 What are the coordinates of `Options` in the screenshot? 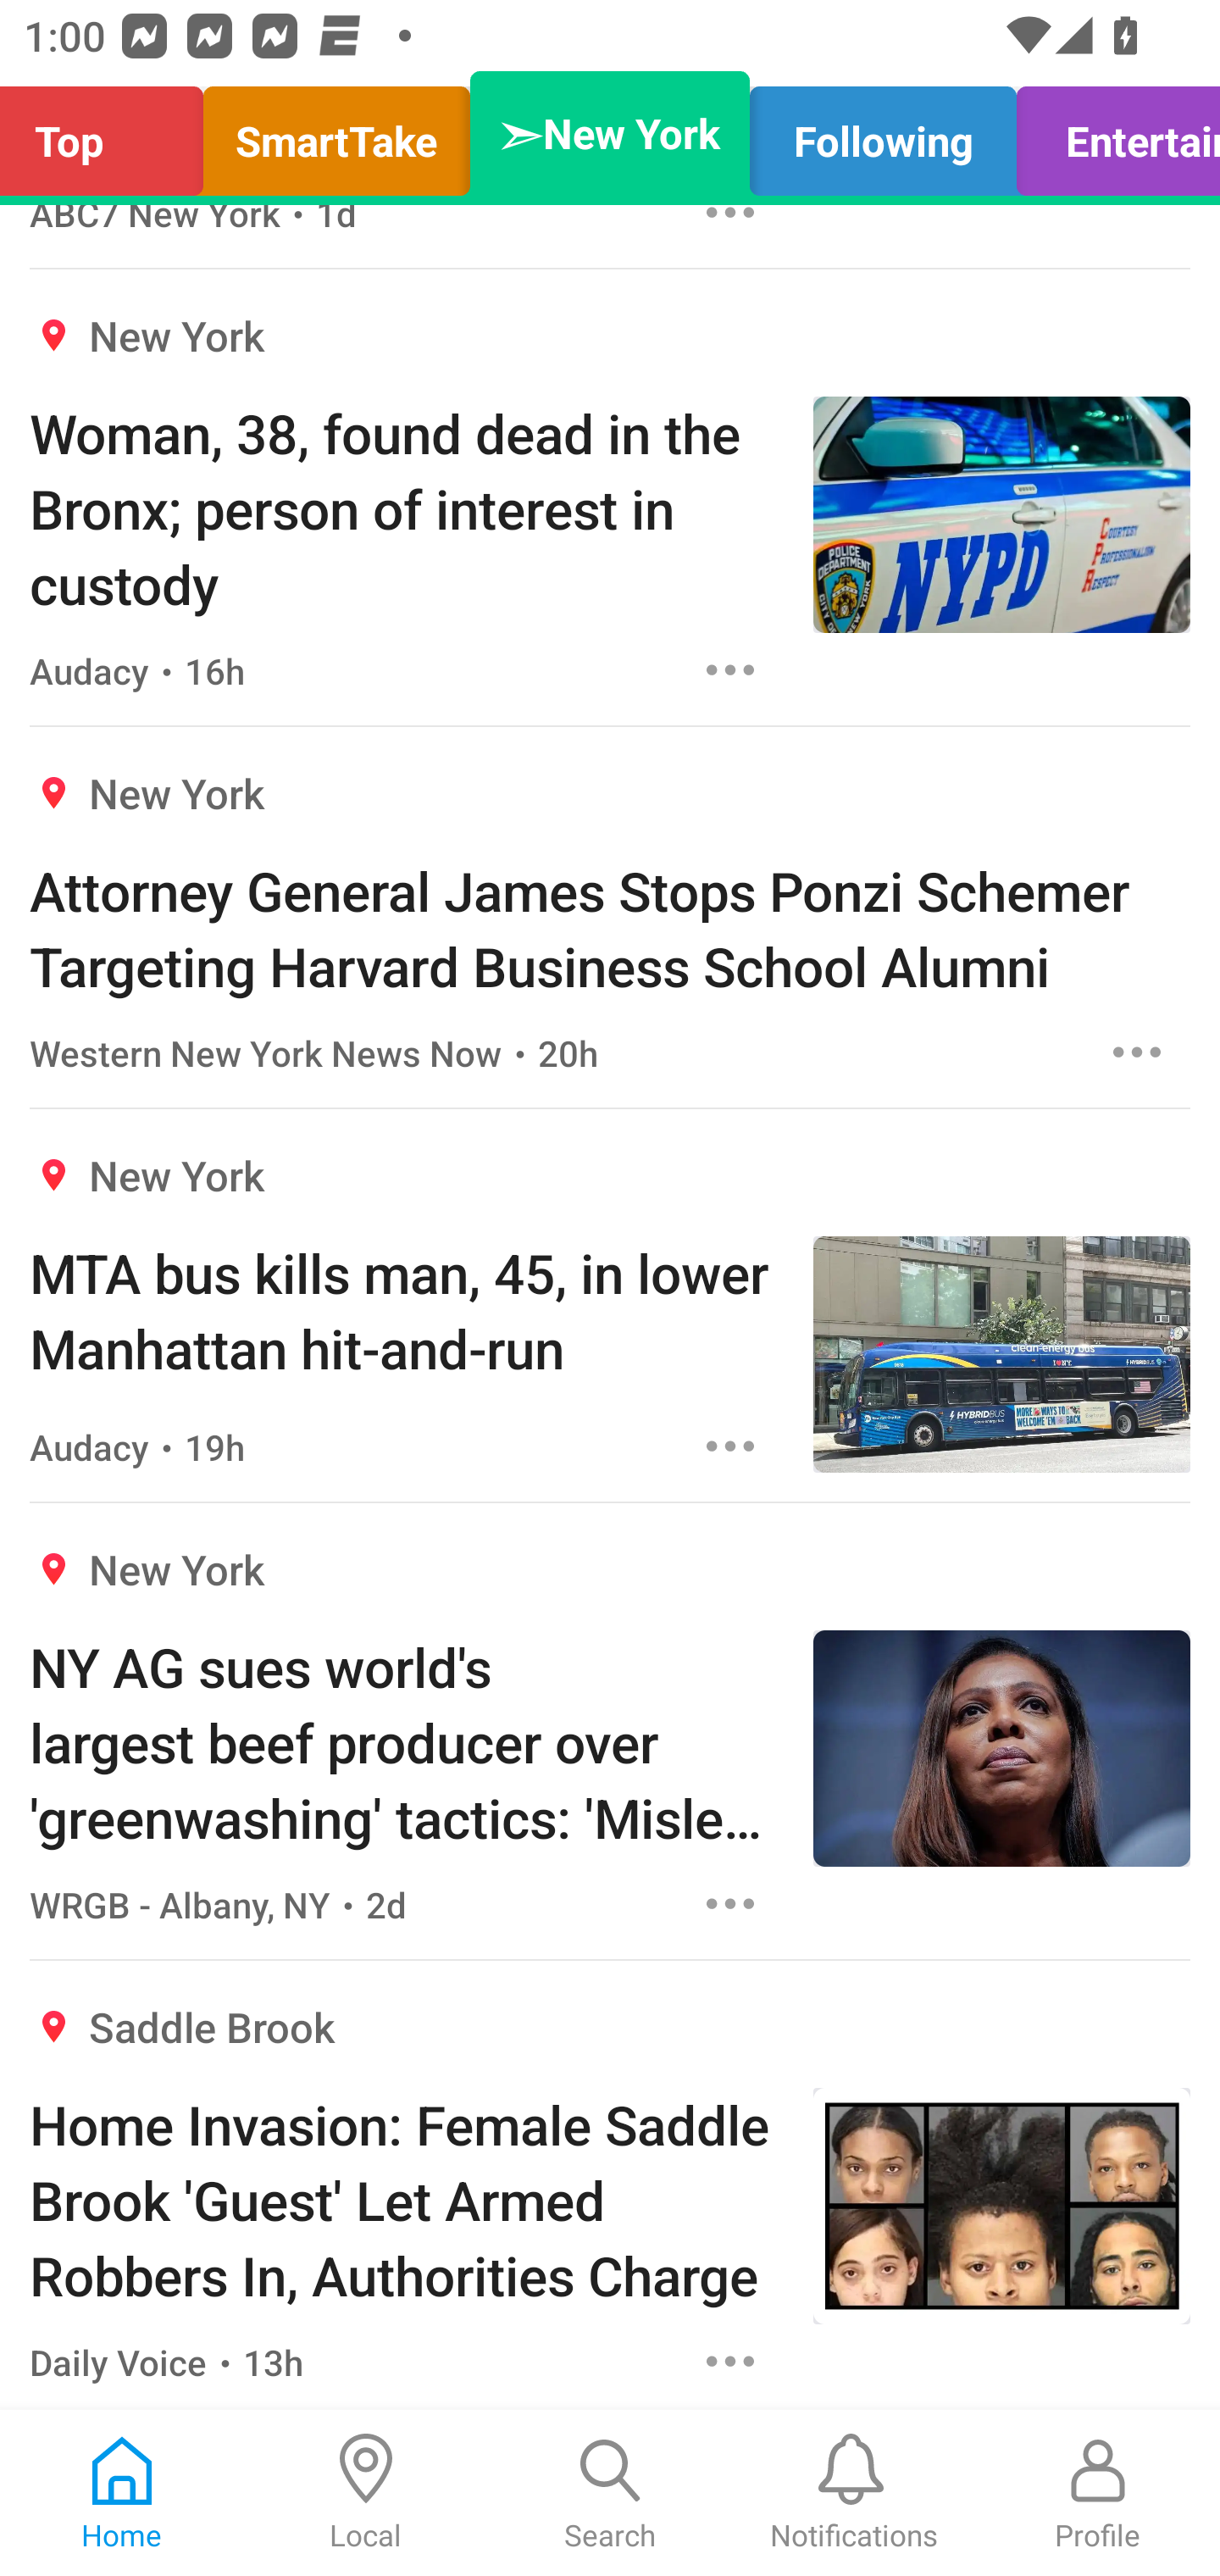 It's located at (730, 669).